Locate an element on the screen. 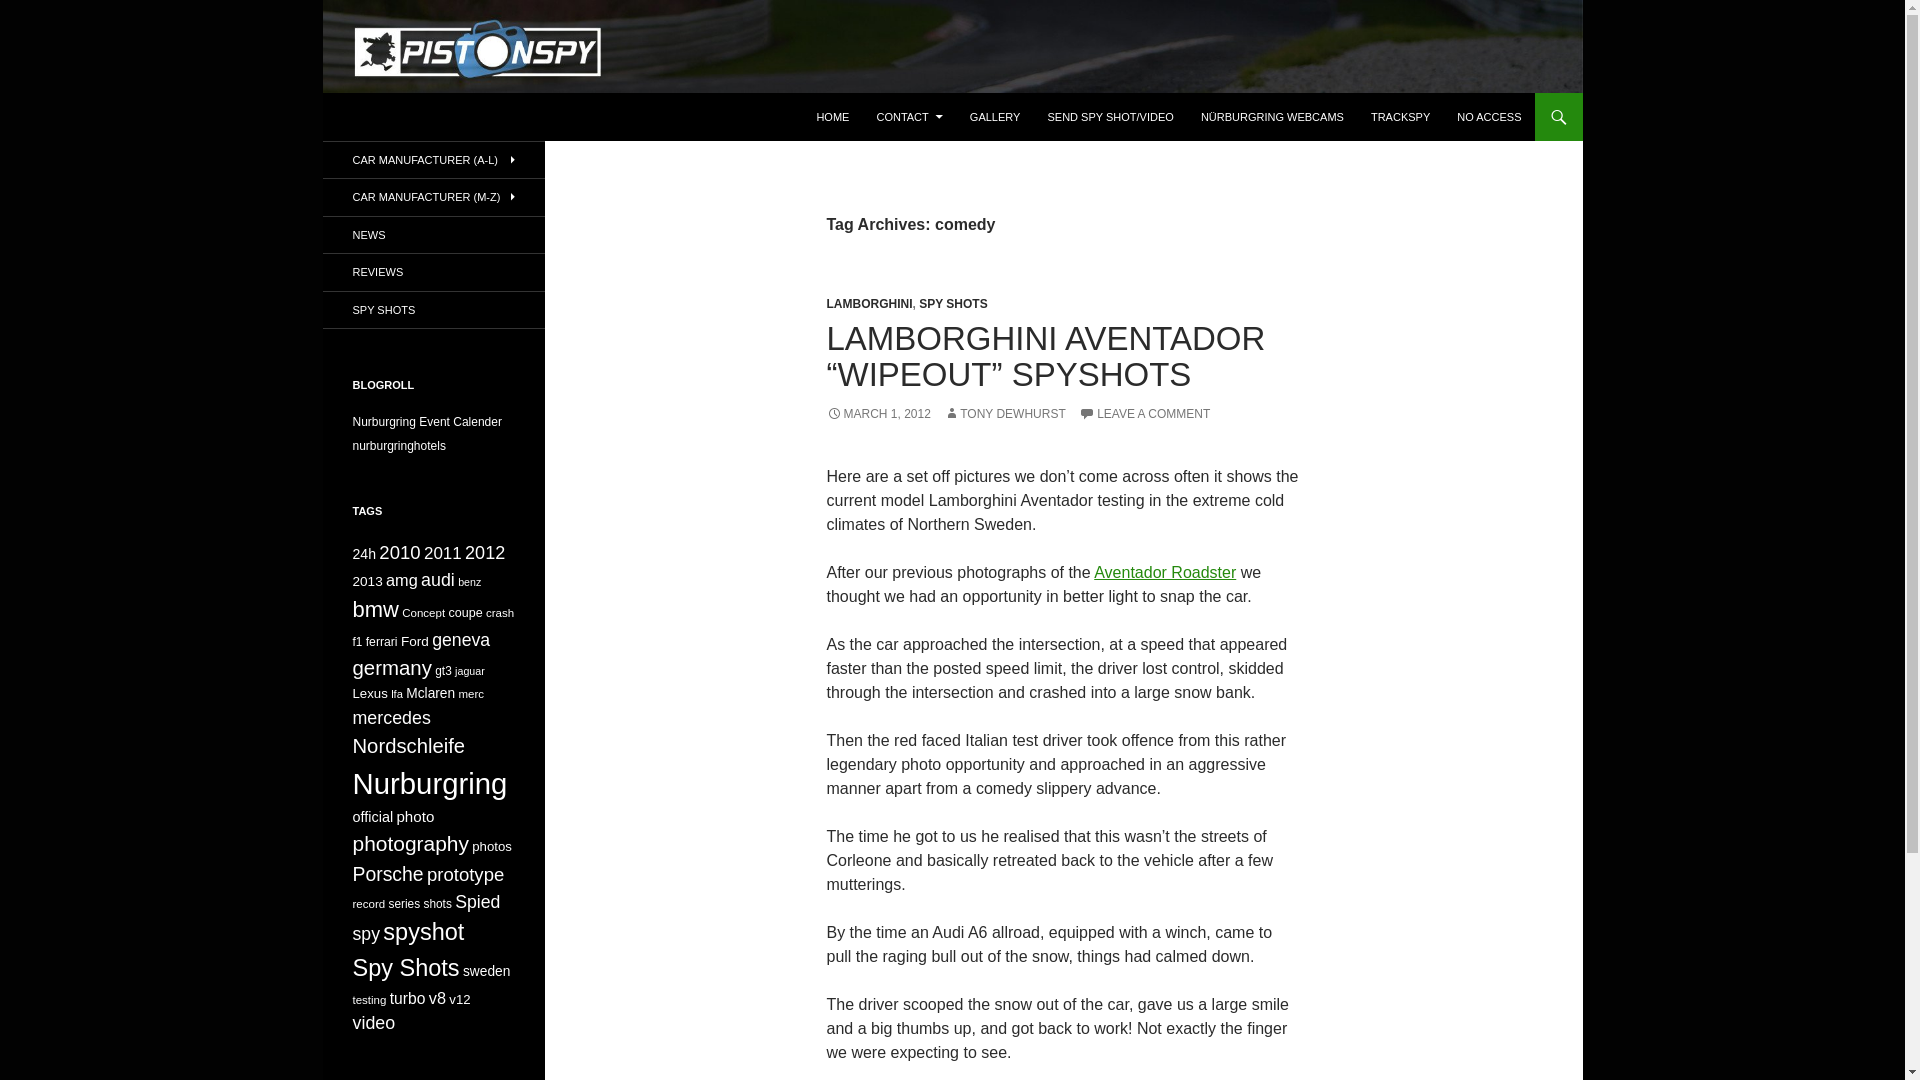 The height and width of the screenshot is (1080, 1920). SPY SHOTS is located at coordinates (952, 304).